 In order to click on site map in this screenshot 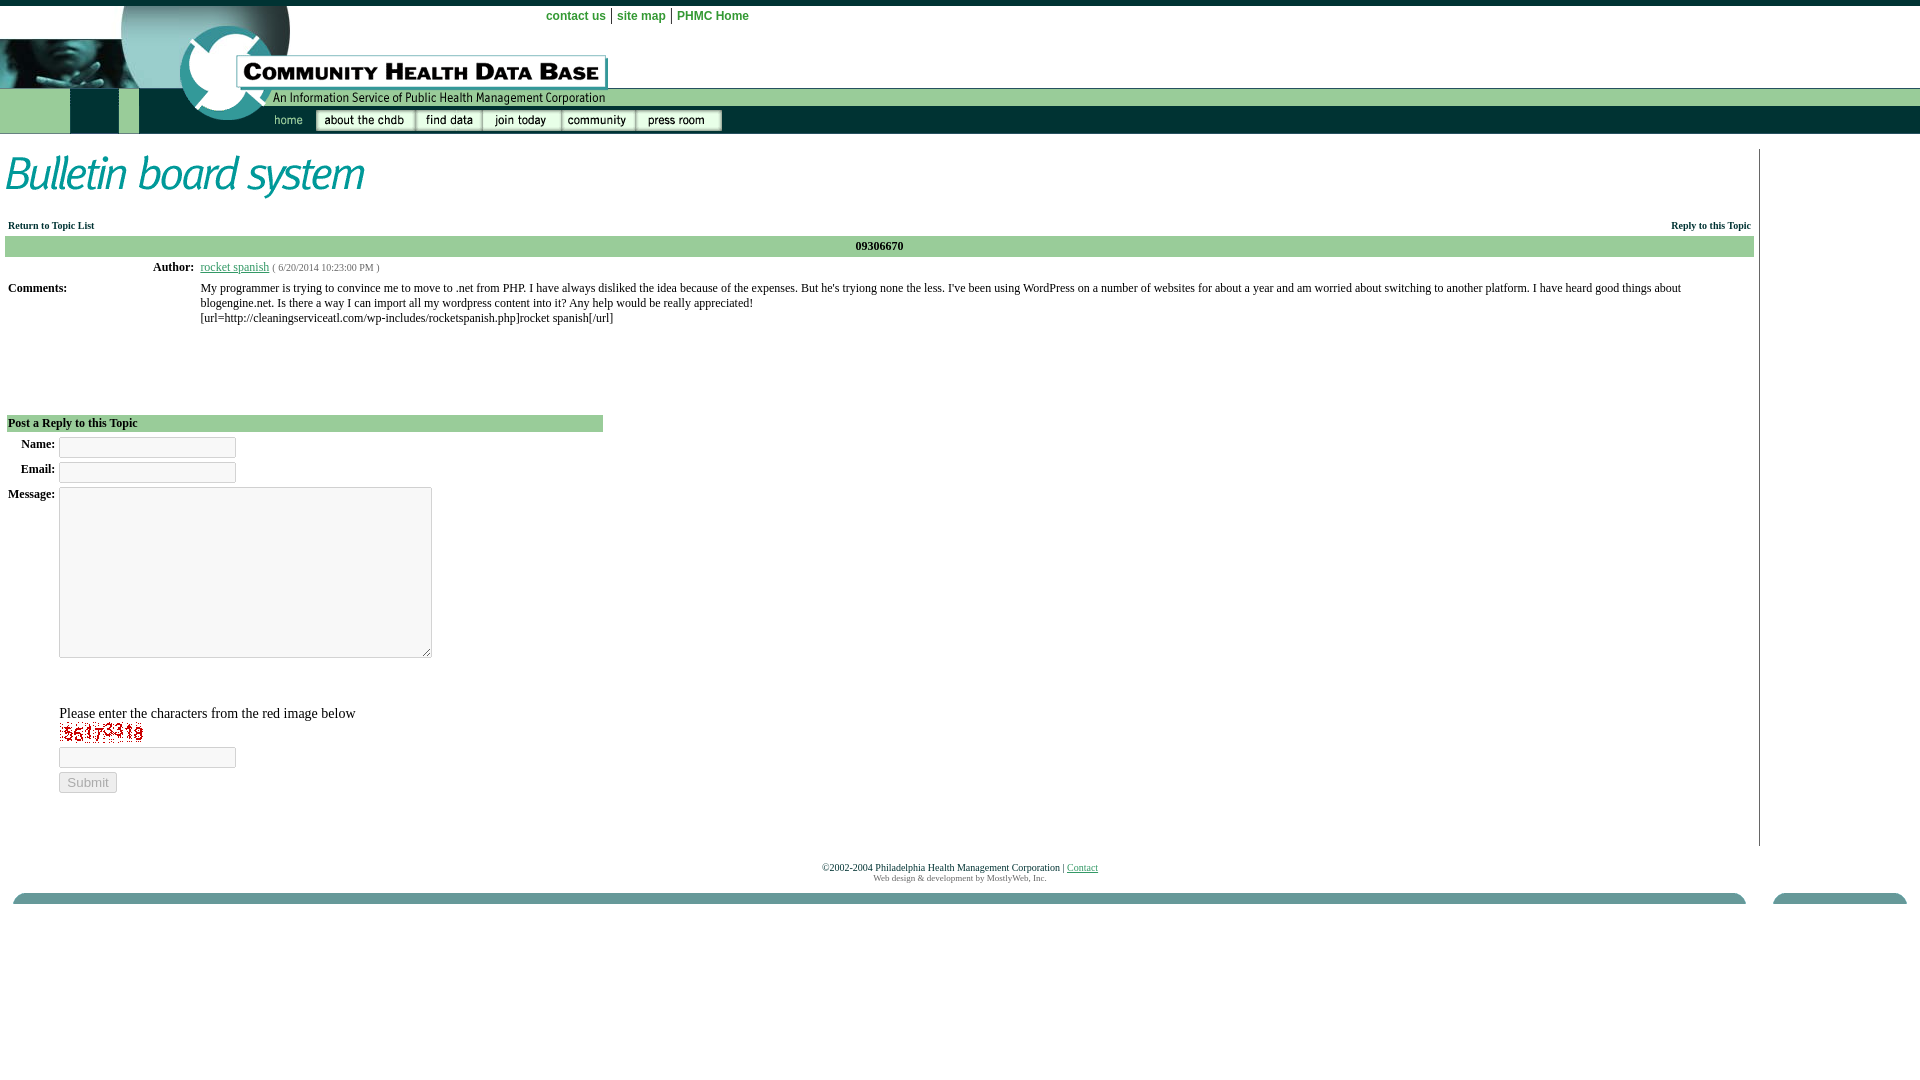, I will do `click(641, 15)`.